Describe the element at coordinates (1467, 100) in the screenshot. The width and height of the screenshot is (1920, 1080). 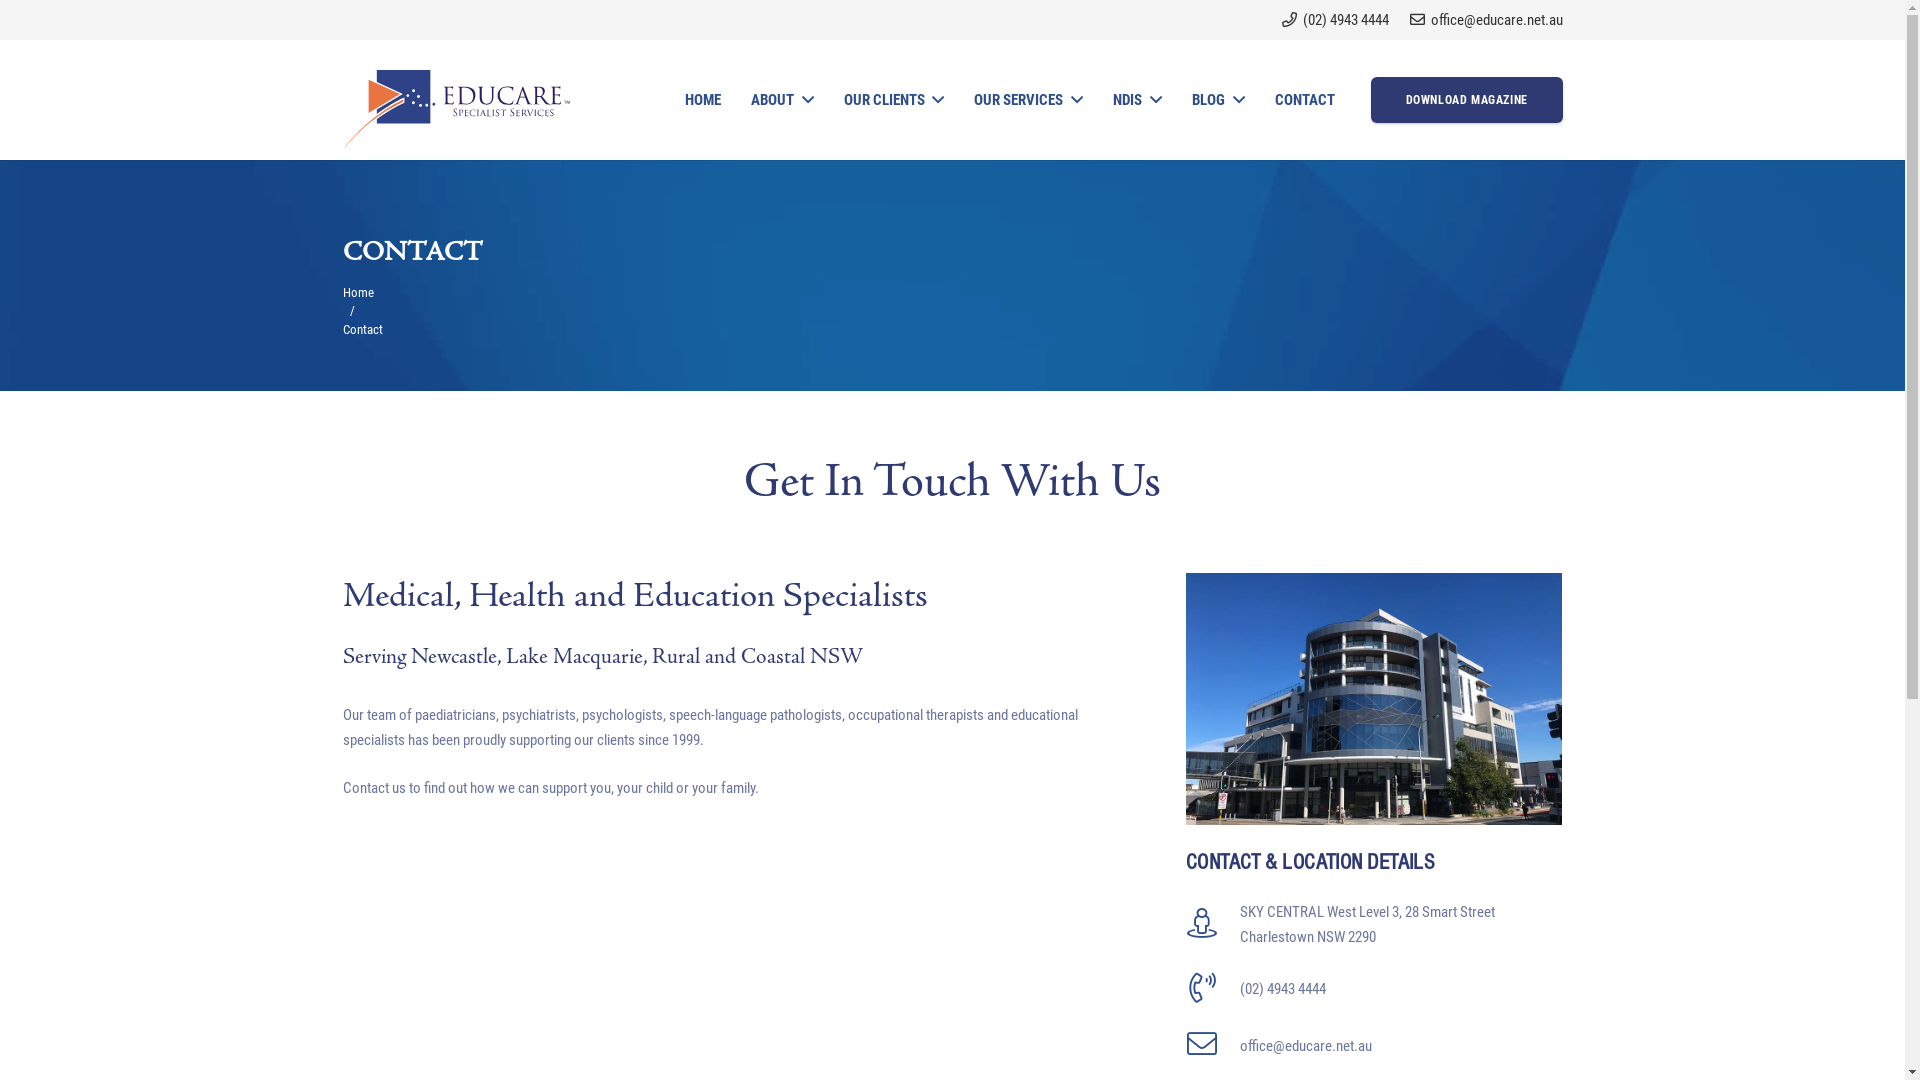
I see `DOWNLOAD MAGAZINE` at that location.